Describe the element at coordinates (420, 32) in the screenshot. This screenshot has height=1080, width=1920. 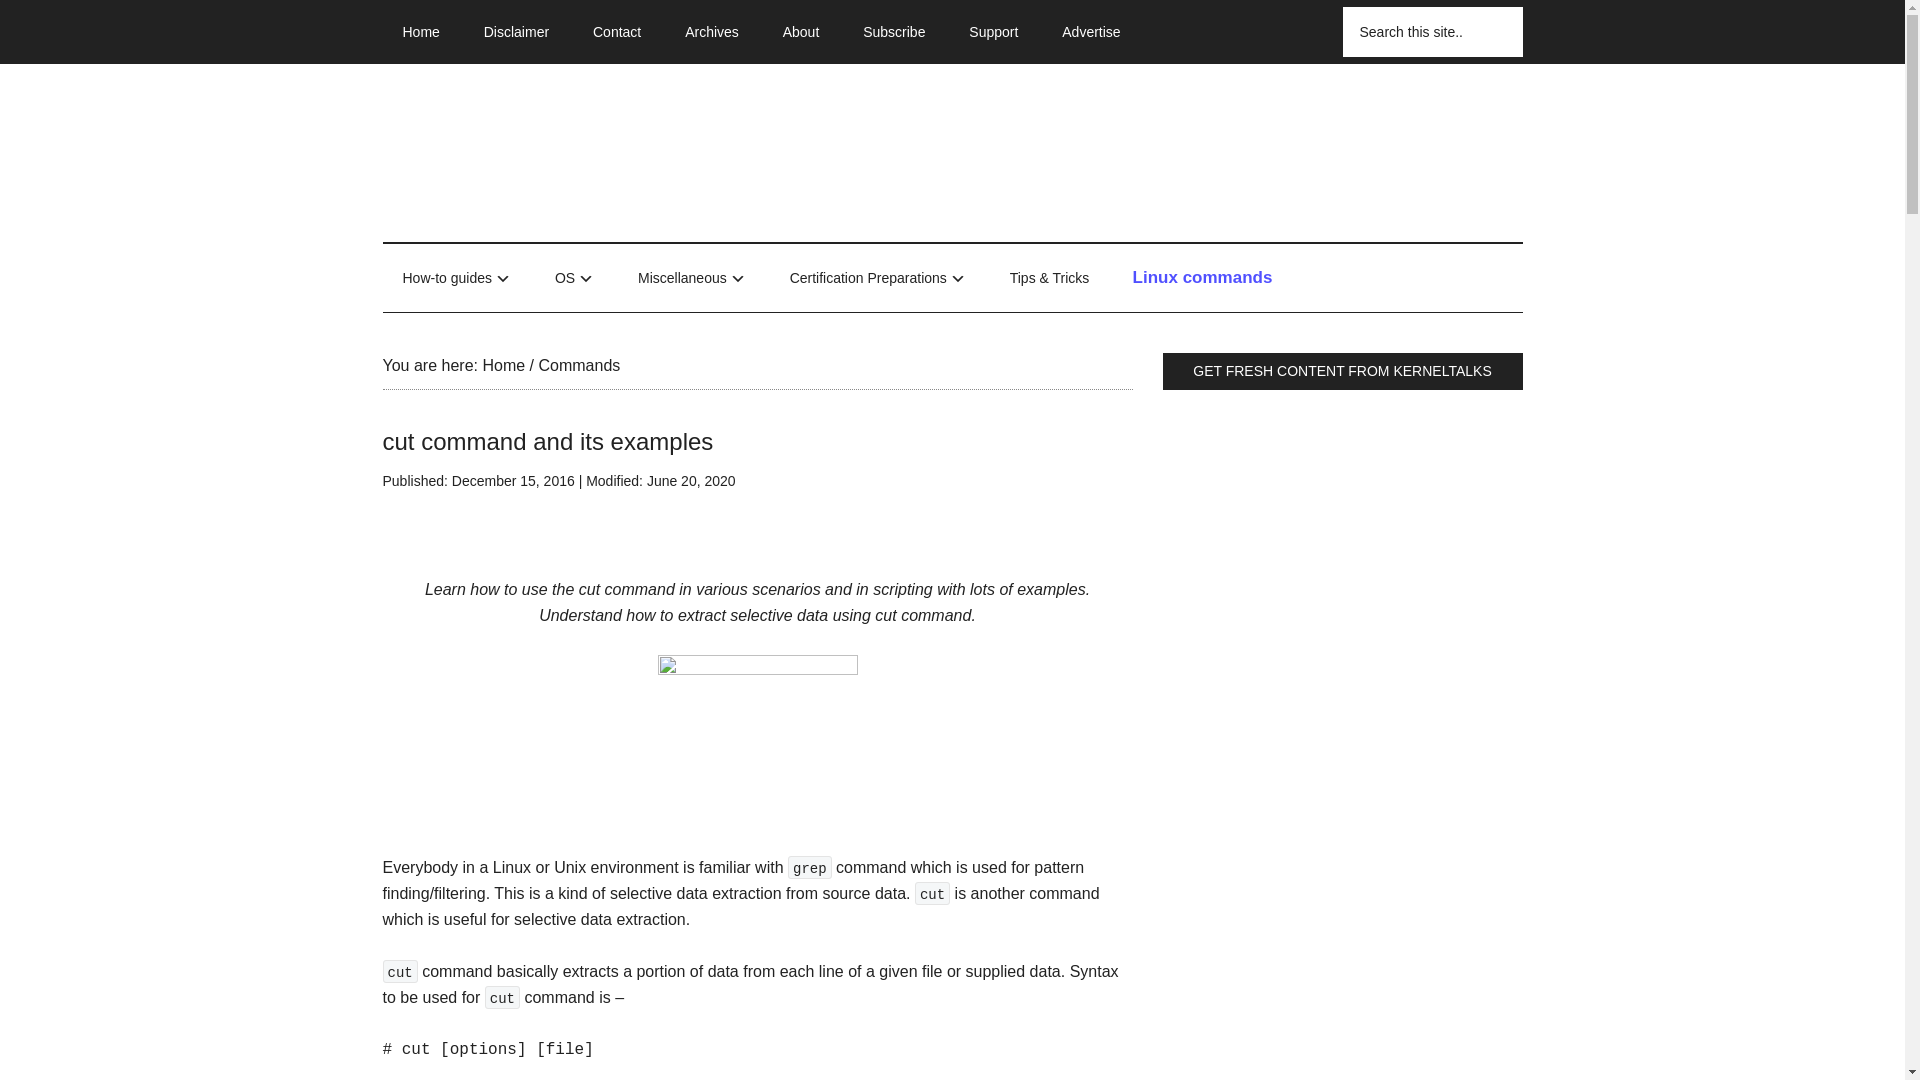
I see `Home` at that location.